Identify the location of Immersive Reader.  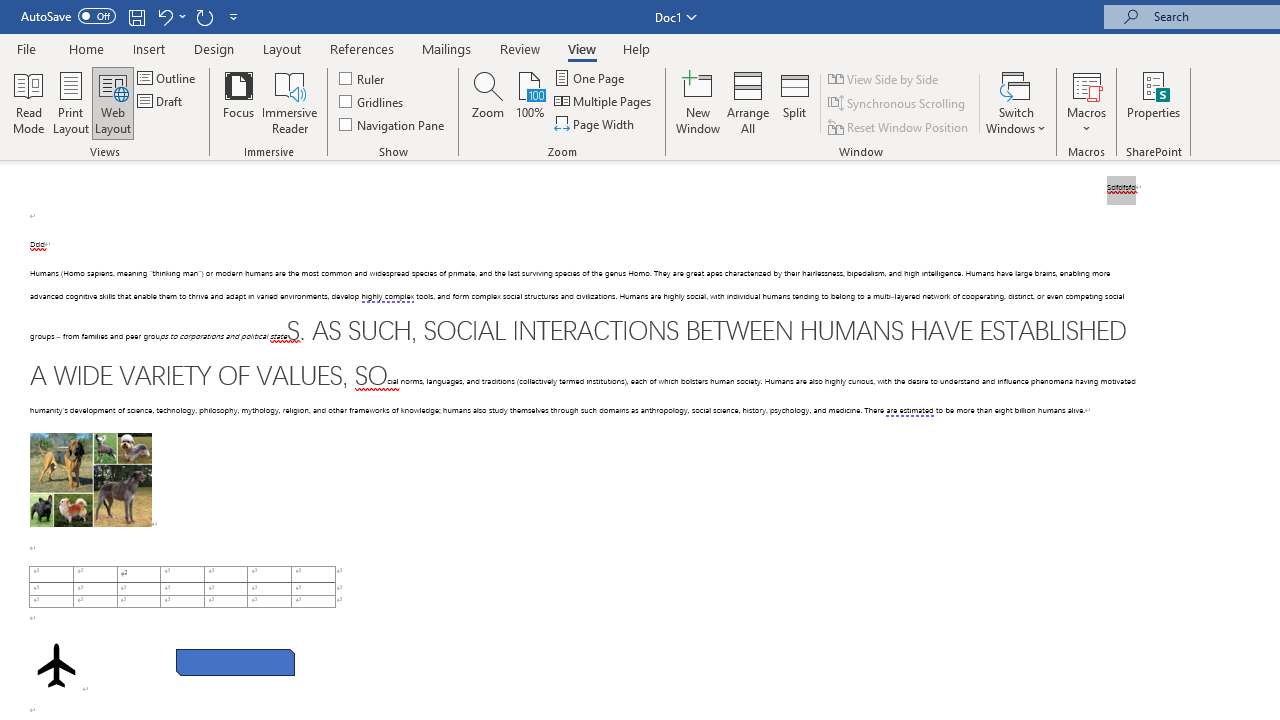
(290, 102).